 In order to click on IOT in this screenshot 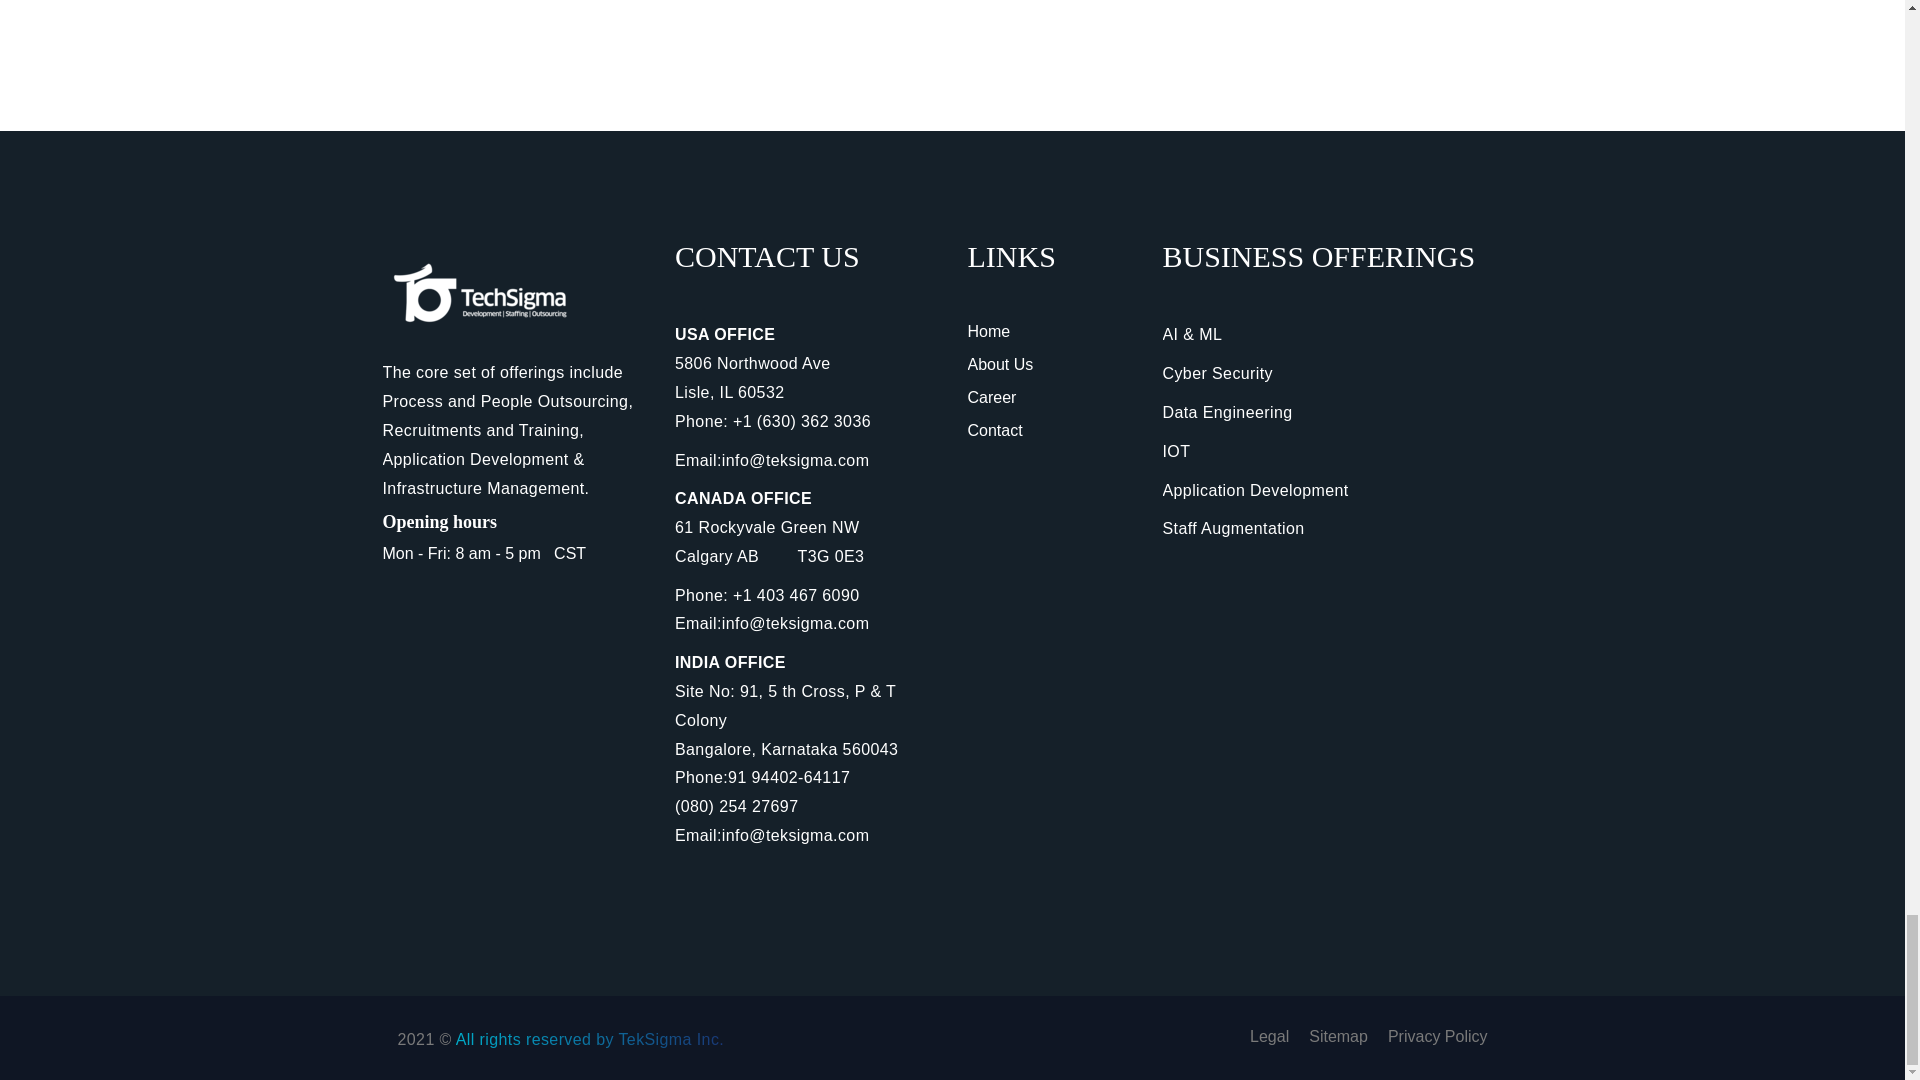, I will do `click(1176, 451)`.